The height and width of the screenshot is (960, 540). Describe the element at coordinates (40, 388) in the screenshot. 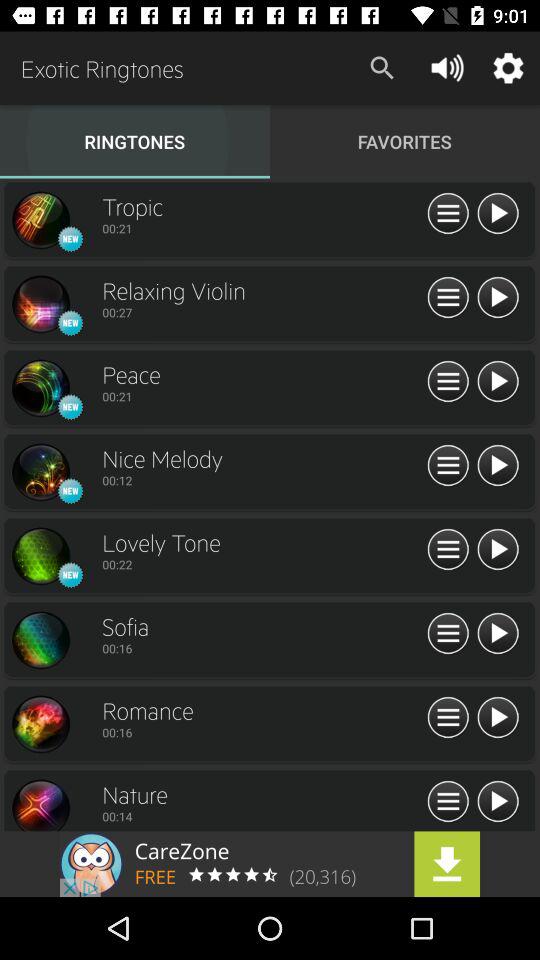

I see `go to peace` at that location.